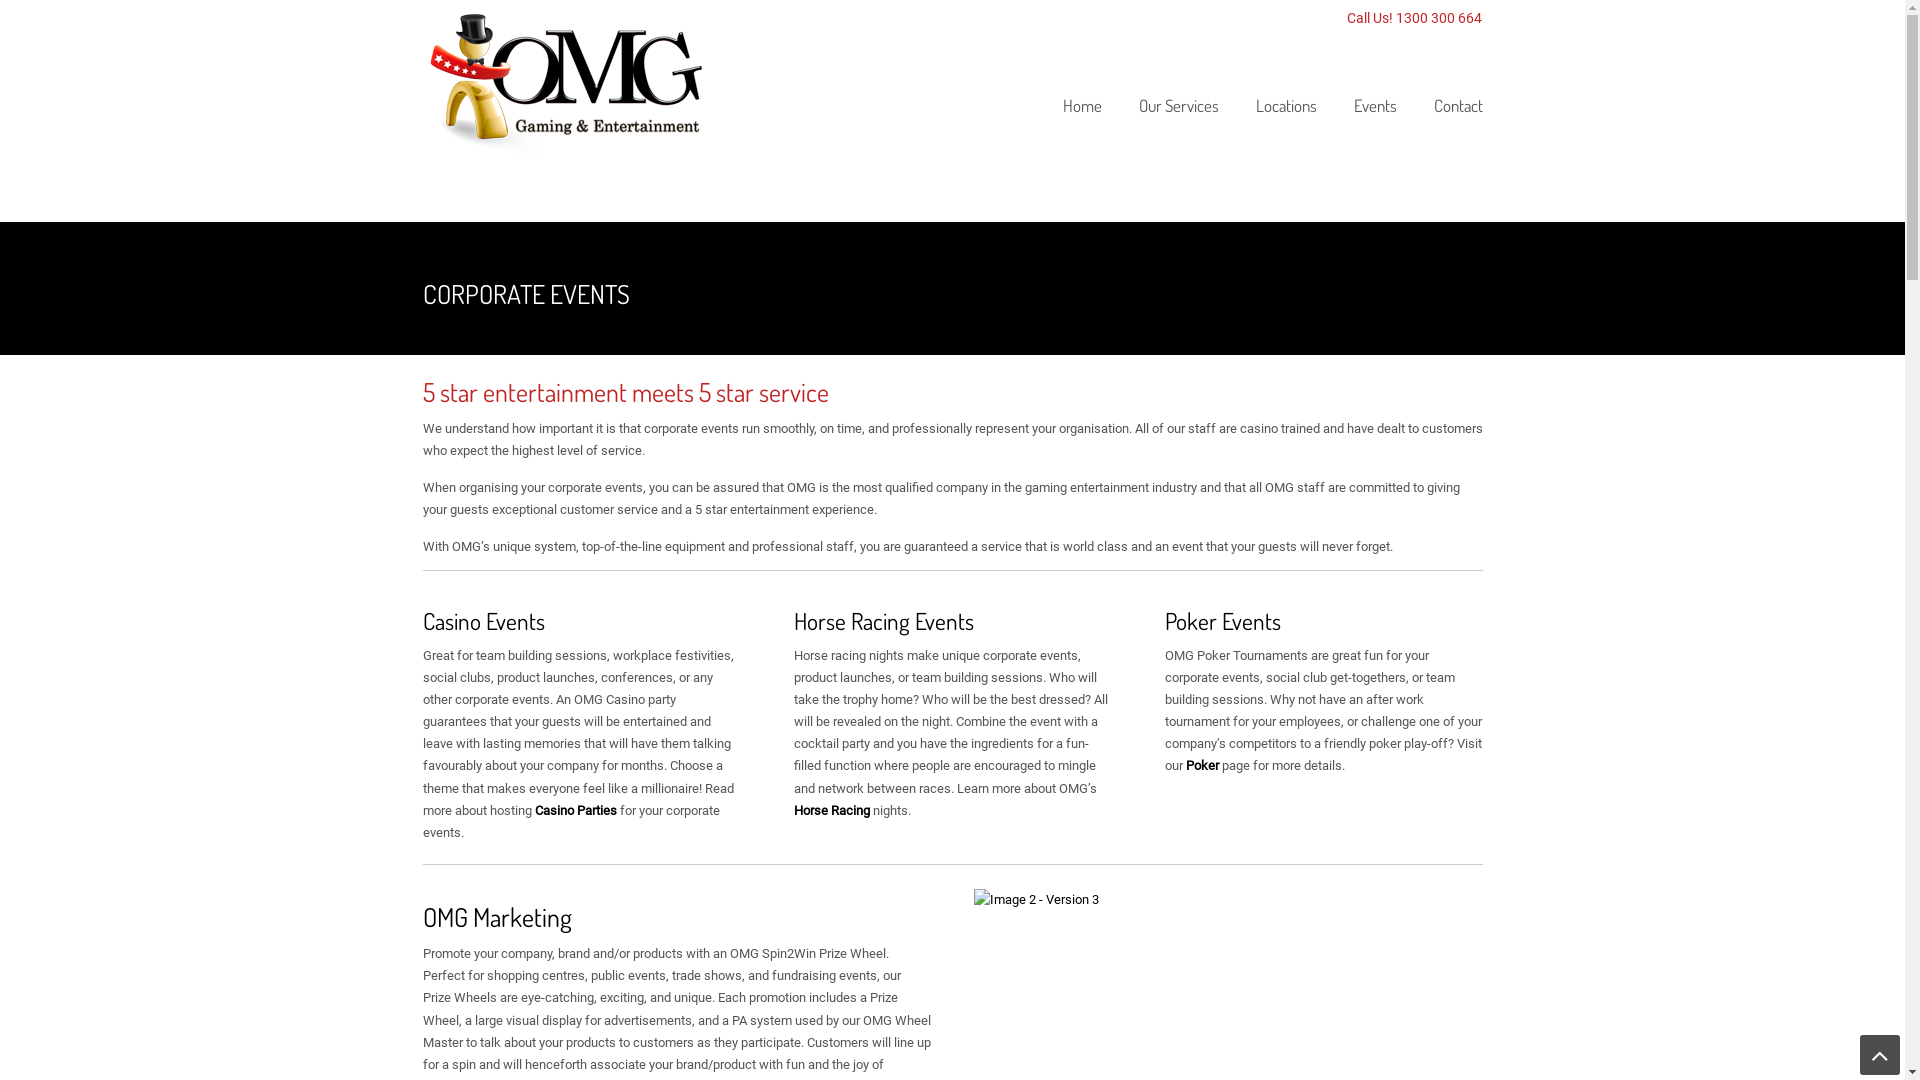 The width and height of the screenshot is (1920, 1080). Describe the element at coordinates (1222, 621) in the screenshot. I see `Poker Events` at that location.